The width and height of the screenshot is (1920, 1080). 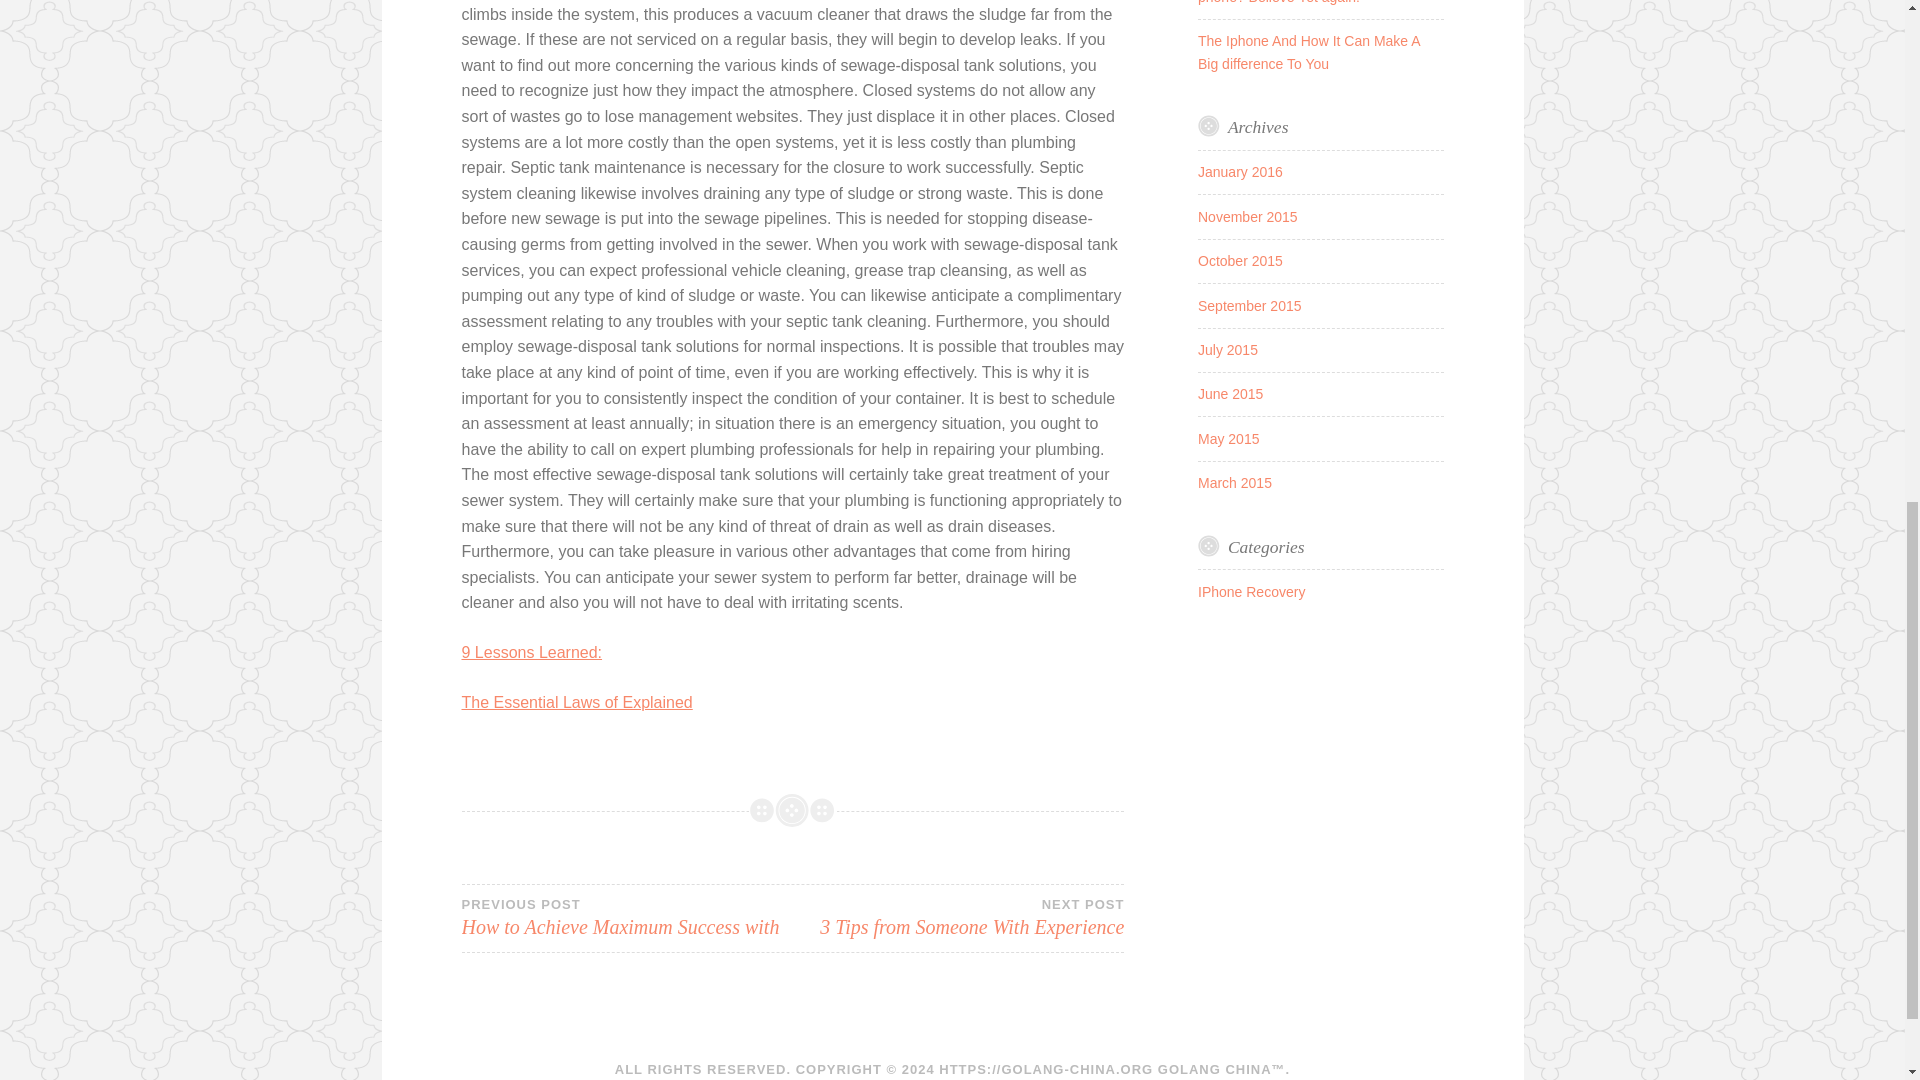 I want to click on 9 Lessons Learned:, so click(x=532, y=652).